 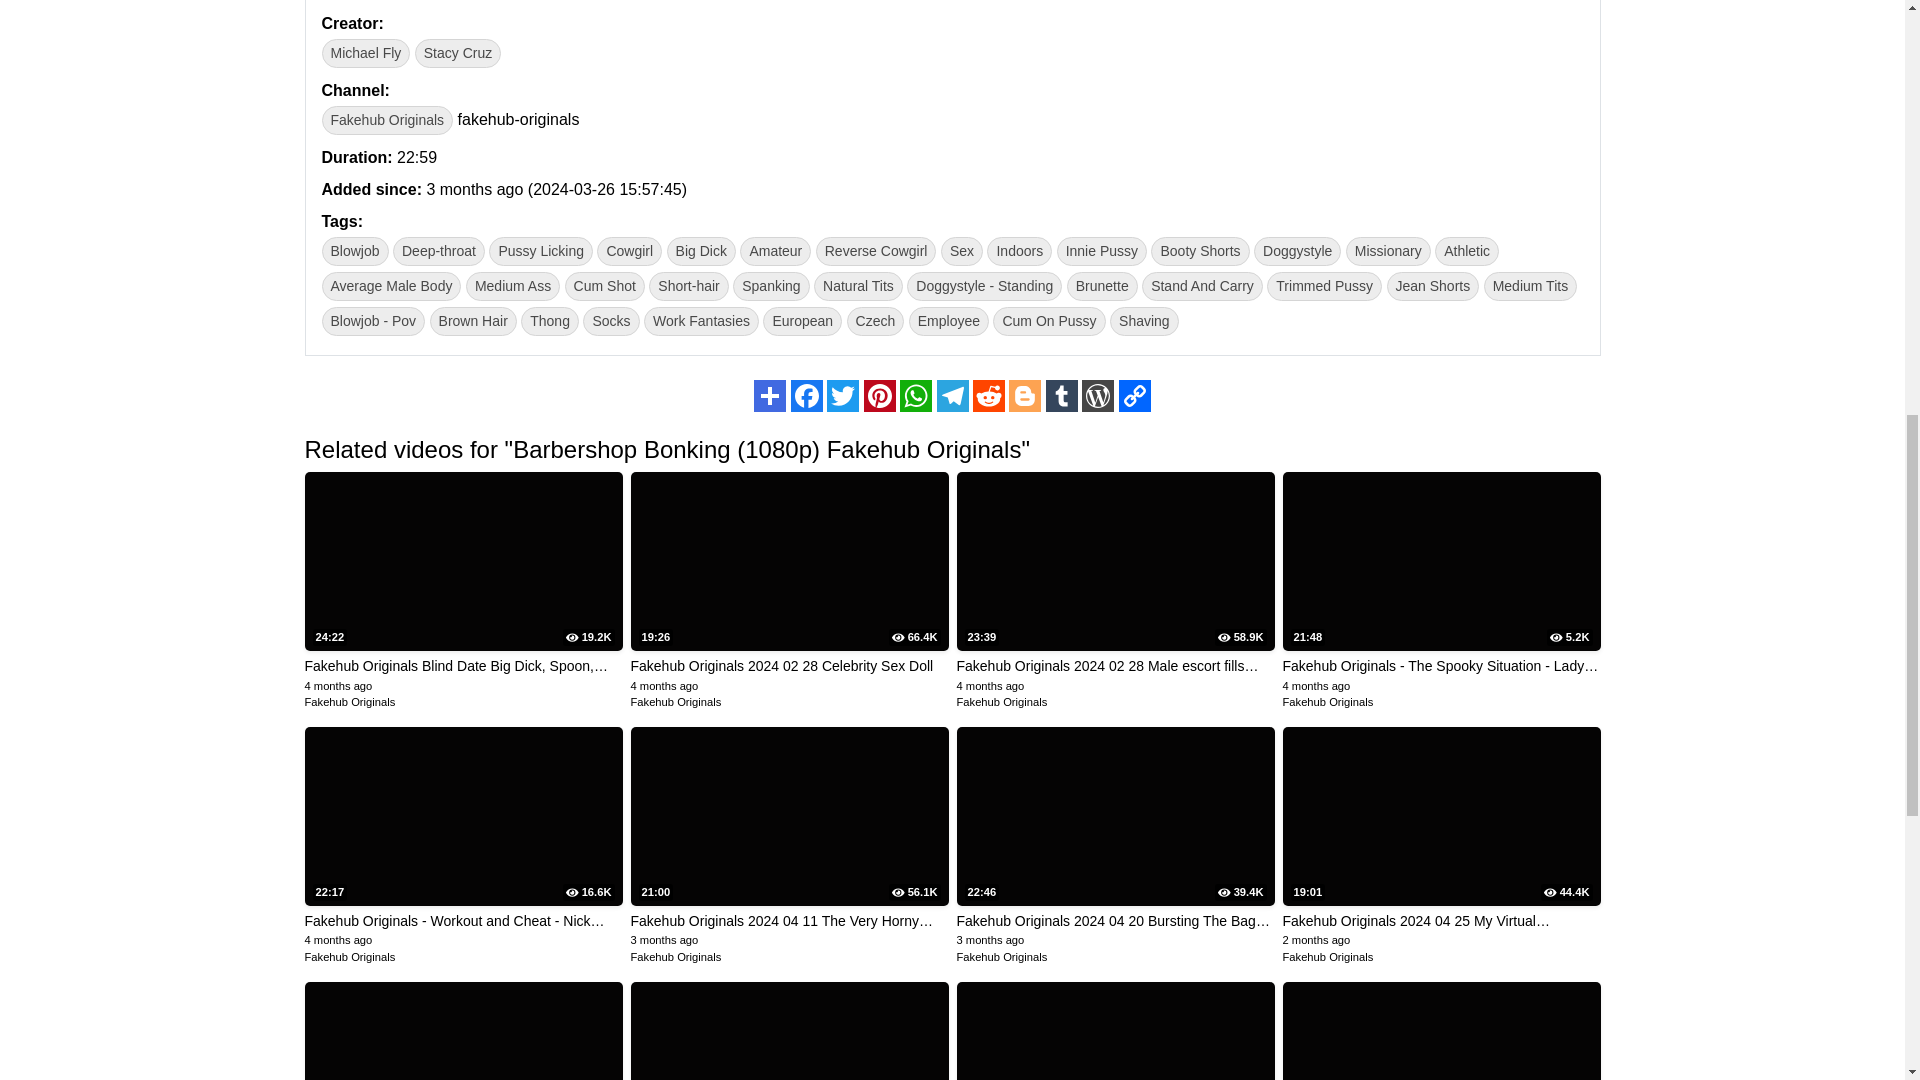 What do you see at coordinates (1296, 250) in the screenshot?
I see `Doggystyle` at bounding box center [1296, 250].